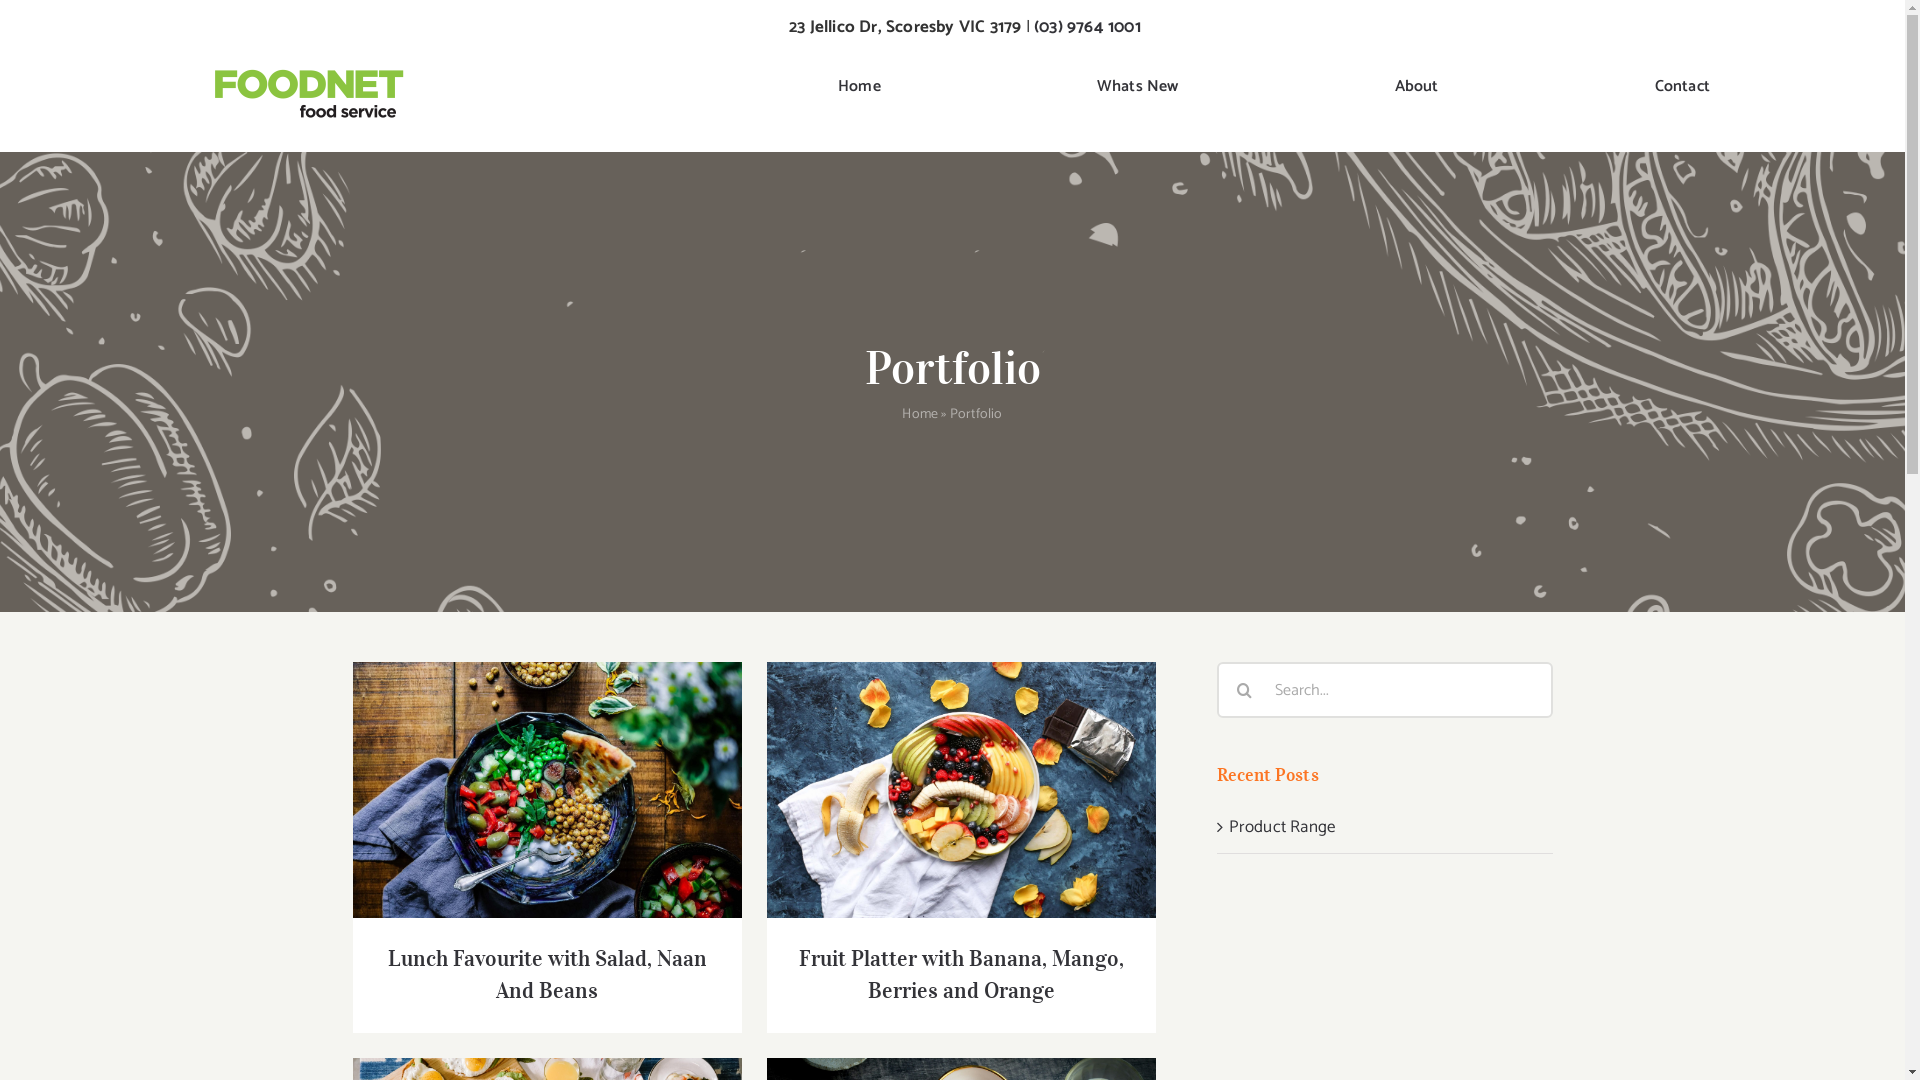 The height and width of the screenshot is (1080, 1920). What do you see at coordinates (905, 27) in the screenshot?
I see `23 Jellico Dr, Scoresby VIC 3179` at bounding box center [905, 27].